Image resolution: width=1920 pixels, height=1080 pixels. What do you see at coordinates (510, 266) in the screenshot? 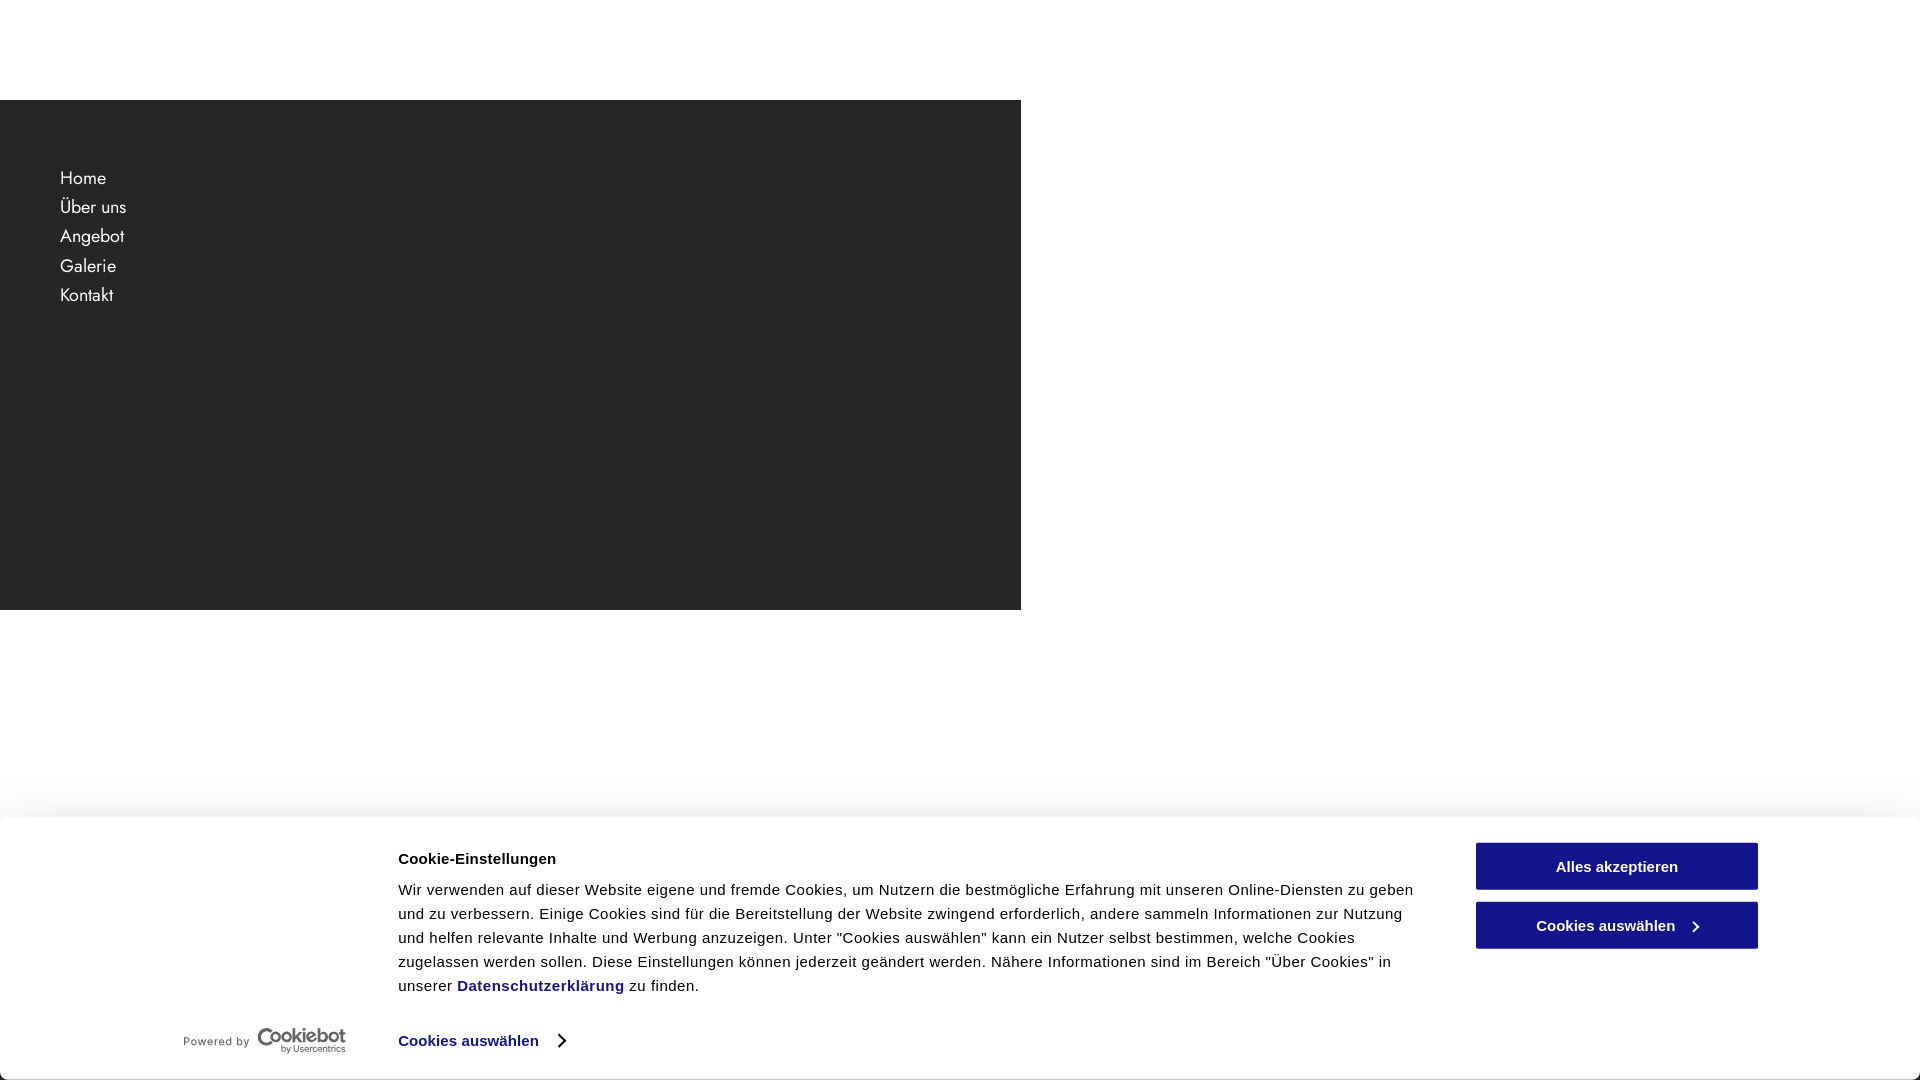
I see `Galerie` at bounding box center [510, 266].